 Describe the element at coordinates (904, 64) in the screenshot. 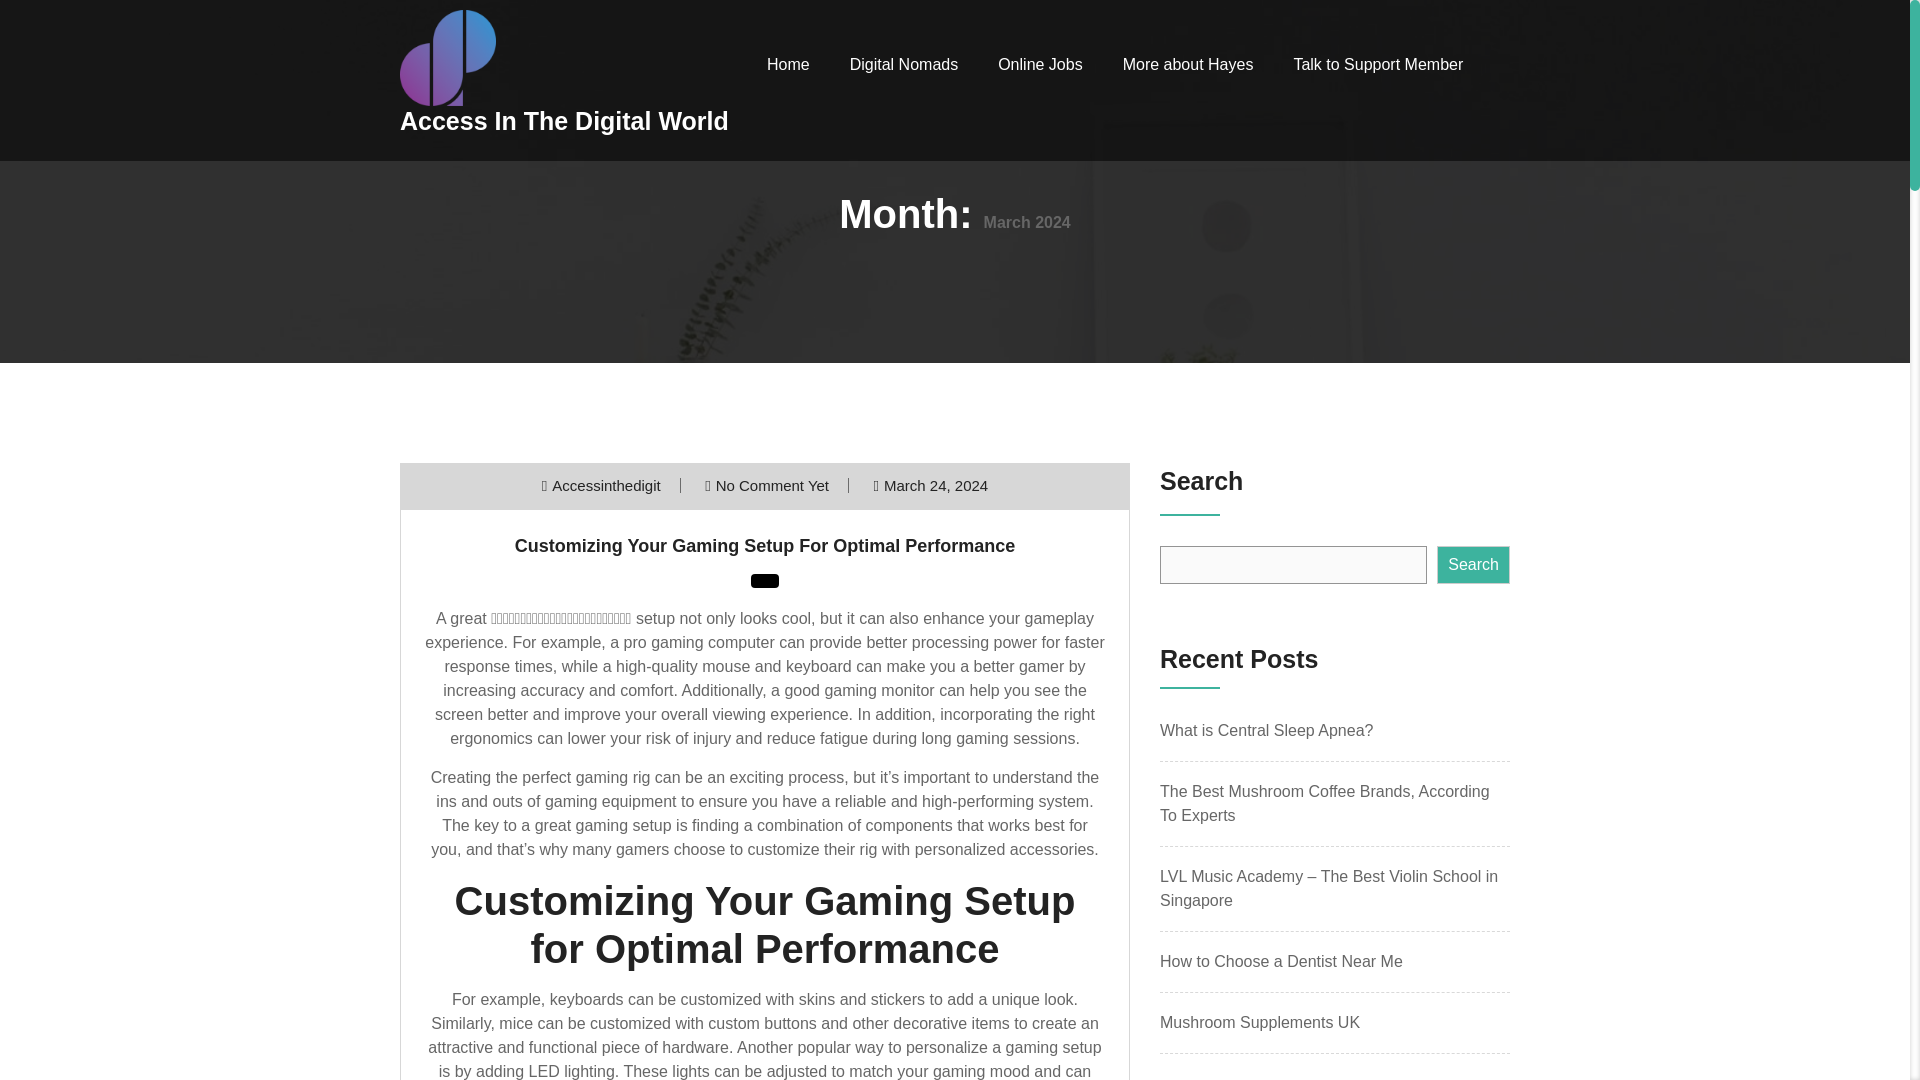

I see `Digital Nomads` at that location.